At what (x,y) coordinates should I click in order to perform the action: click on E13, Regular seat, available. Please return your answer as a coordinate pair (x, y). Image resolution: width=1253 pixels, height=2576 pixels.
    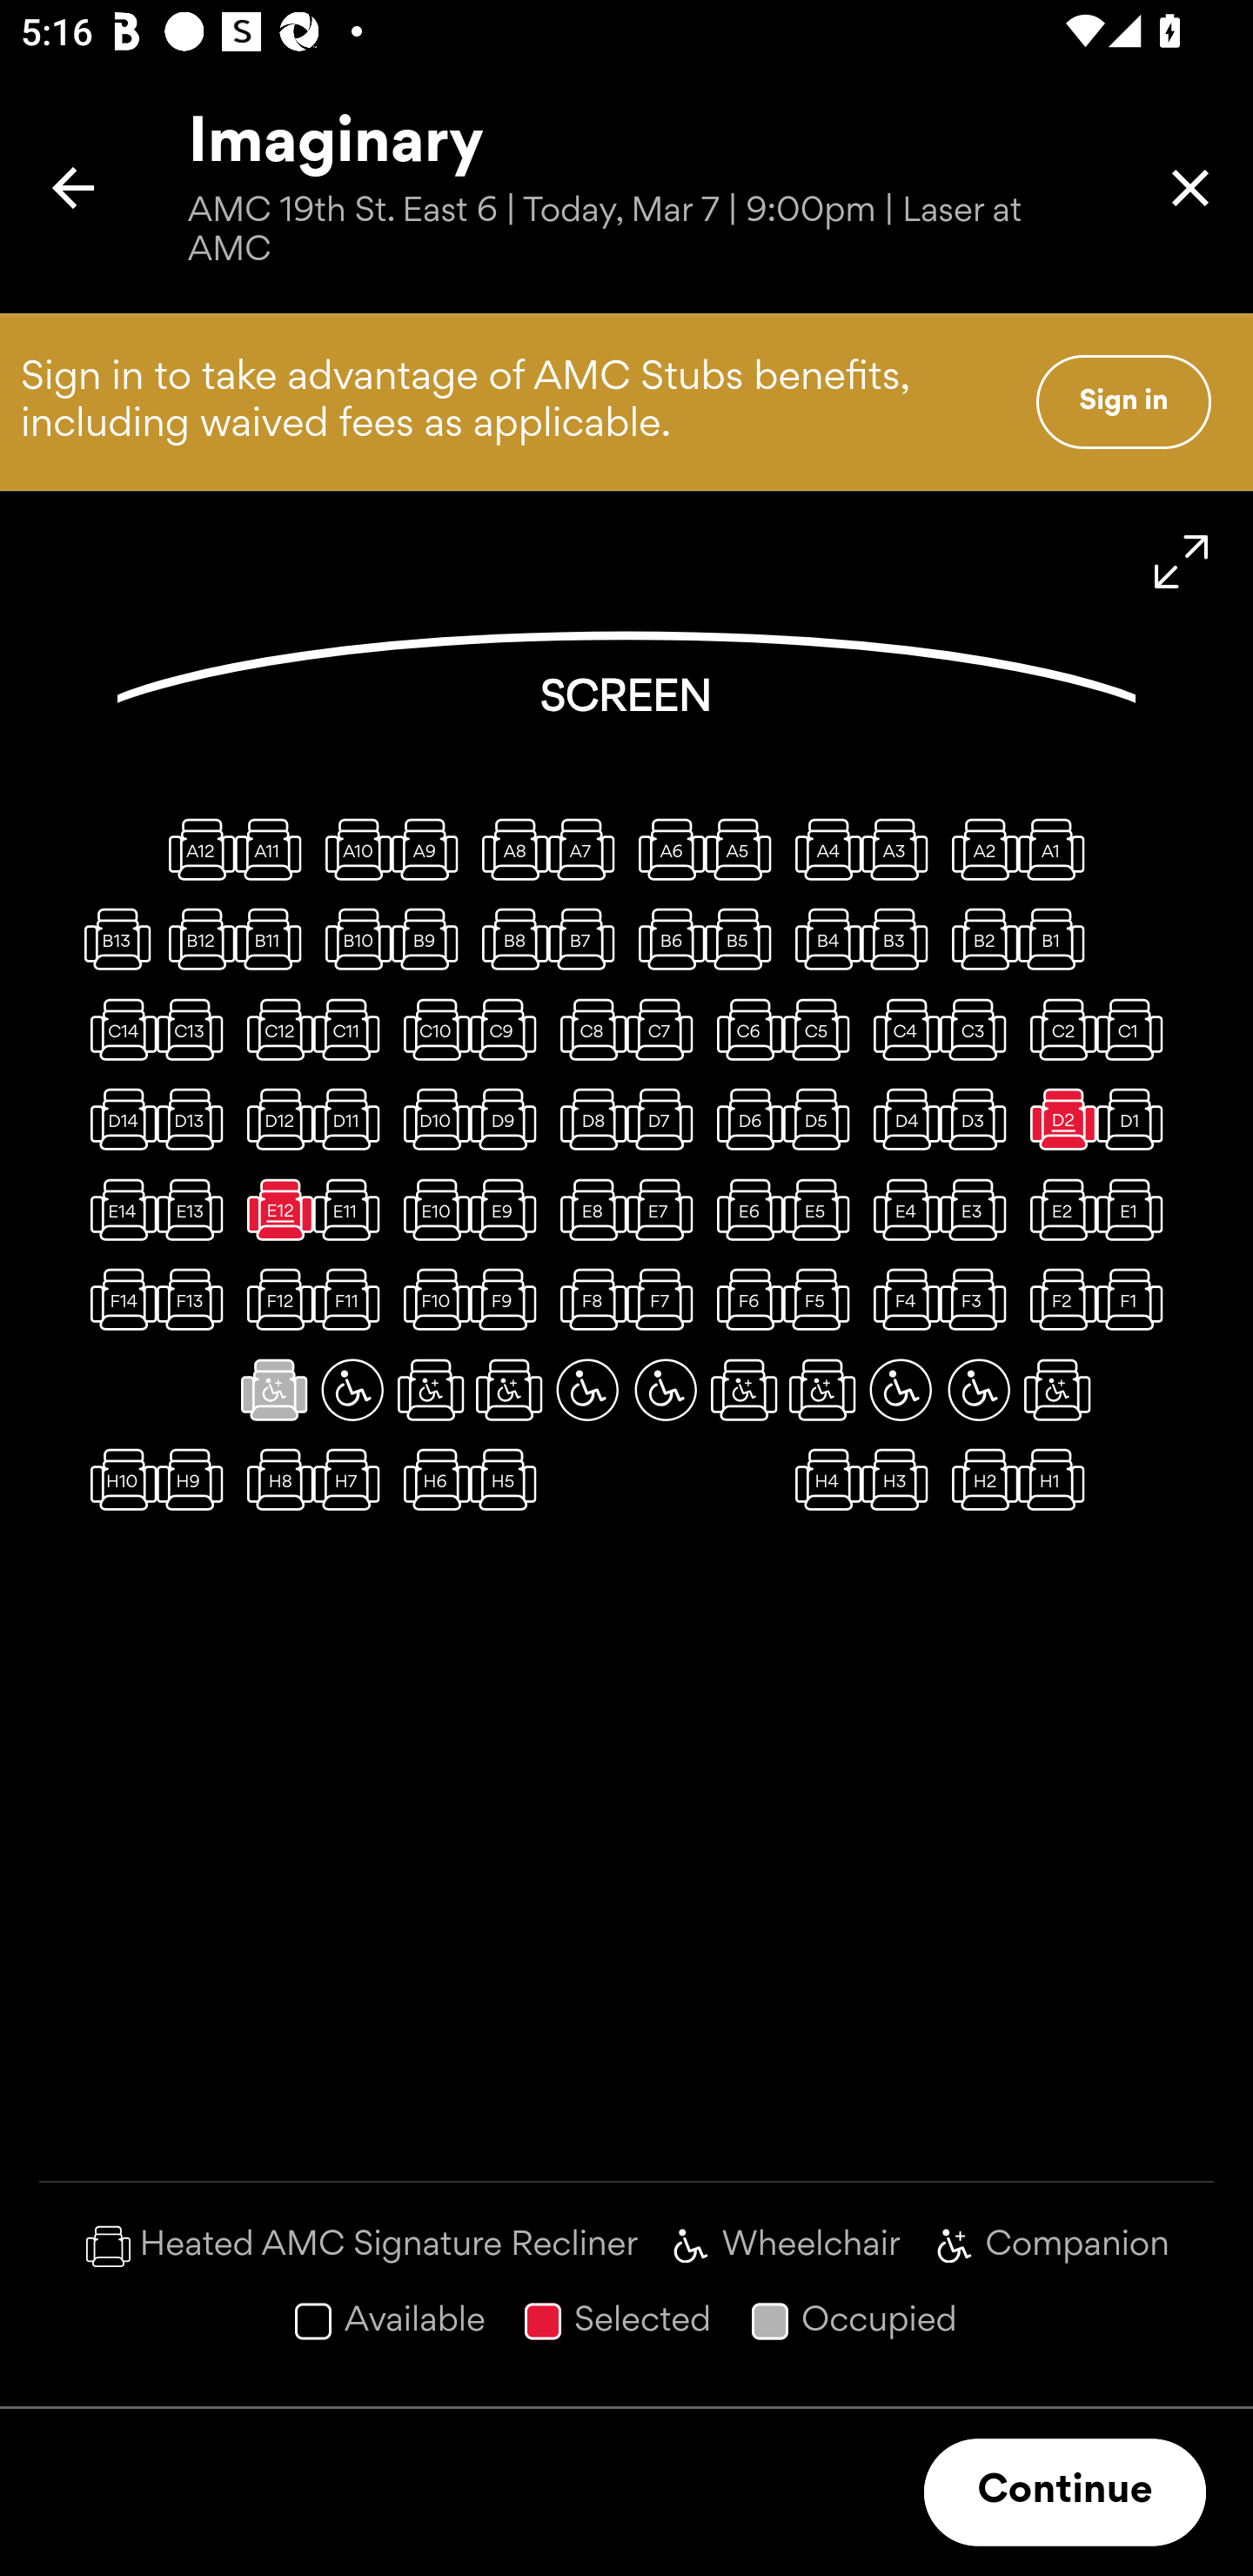
    Looking at the image, I should click on (196, 1209).